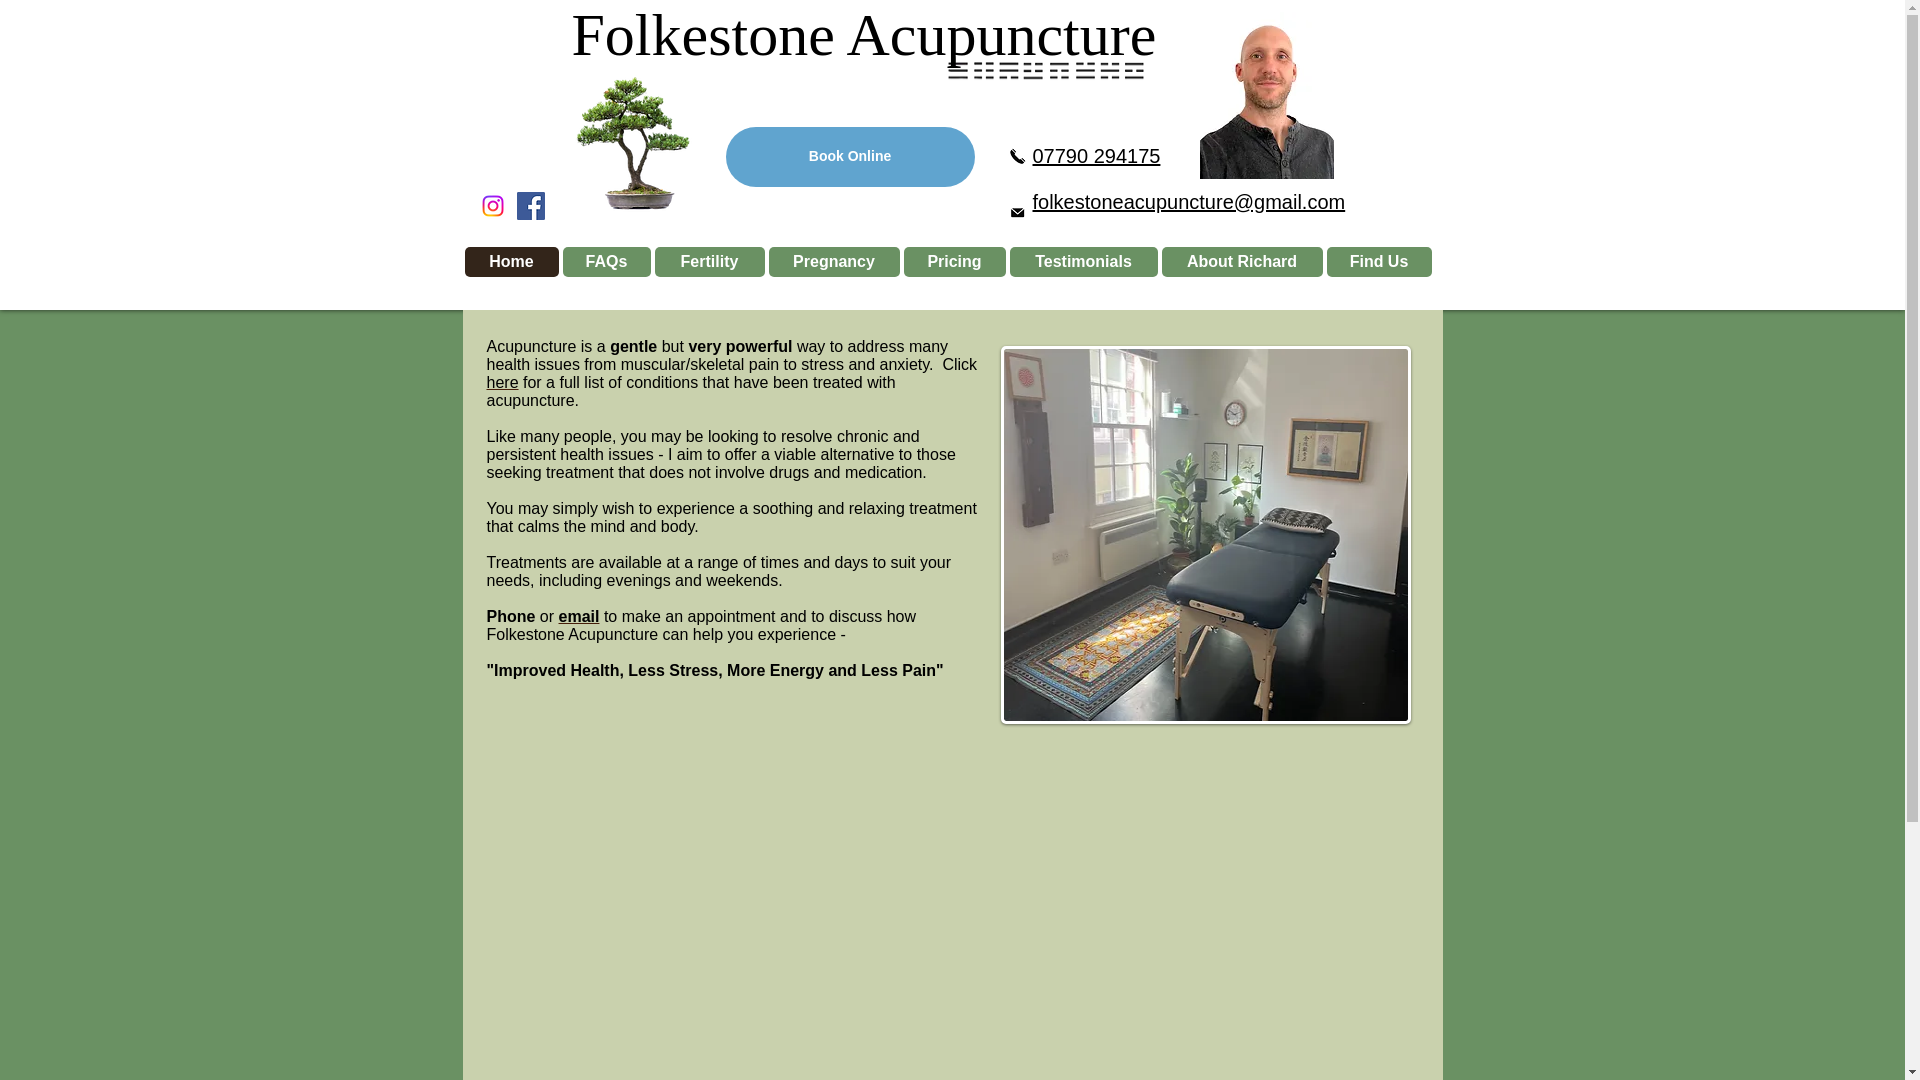 The width and height of the screenshot is (1920, 1080). What do you see at coordinates (1083, 262) in the screenshot?
I see `Testimonials` at bounding box center [1083, 262].